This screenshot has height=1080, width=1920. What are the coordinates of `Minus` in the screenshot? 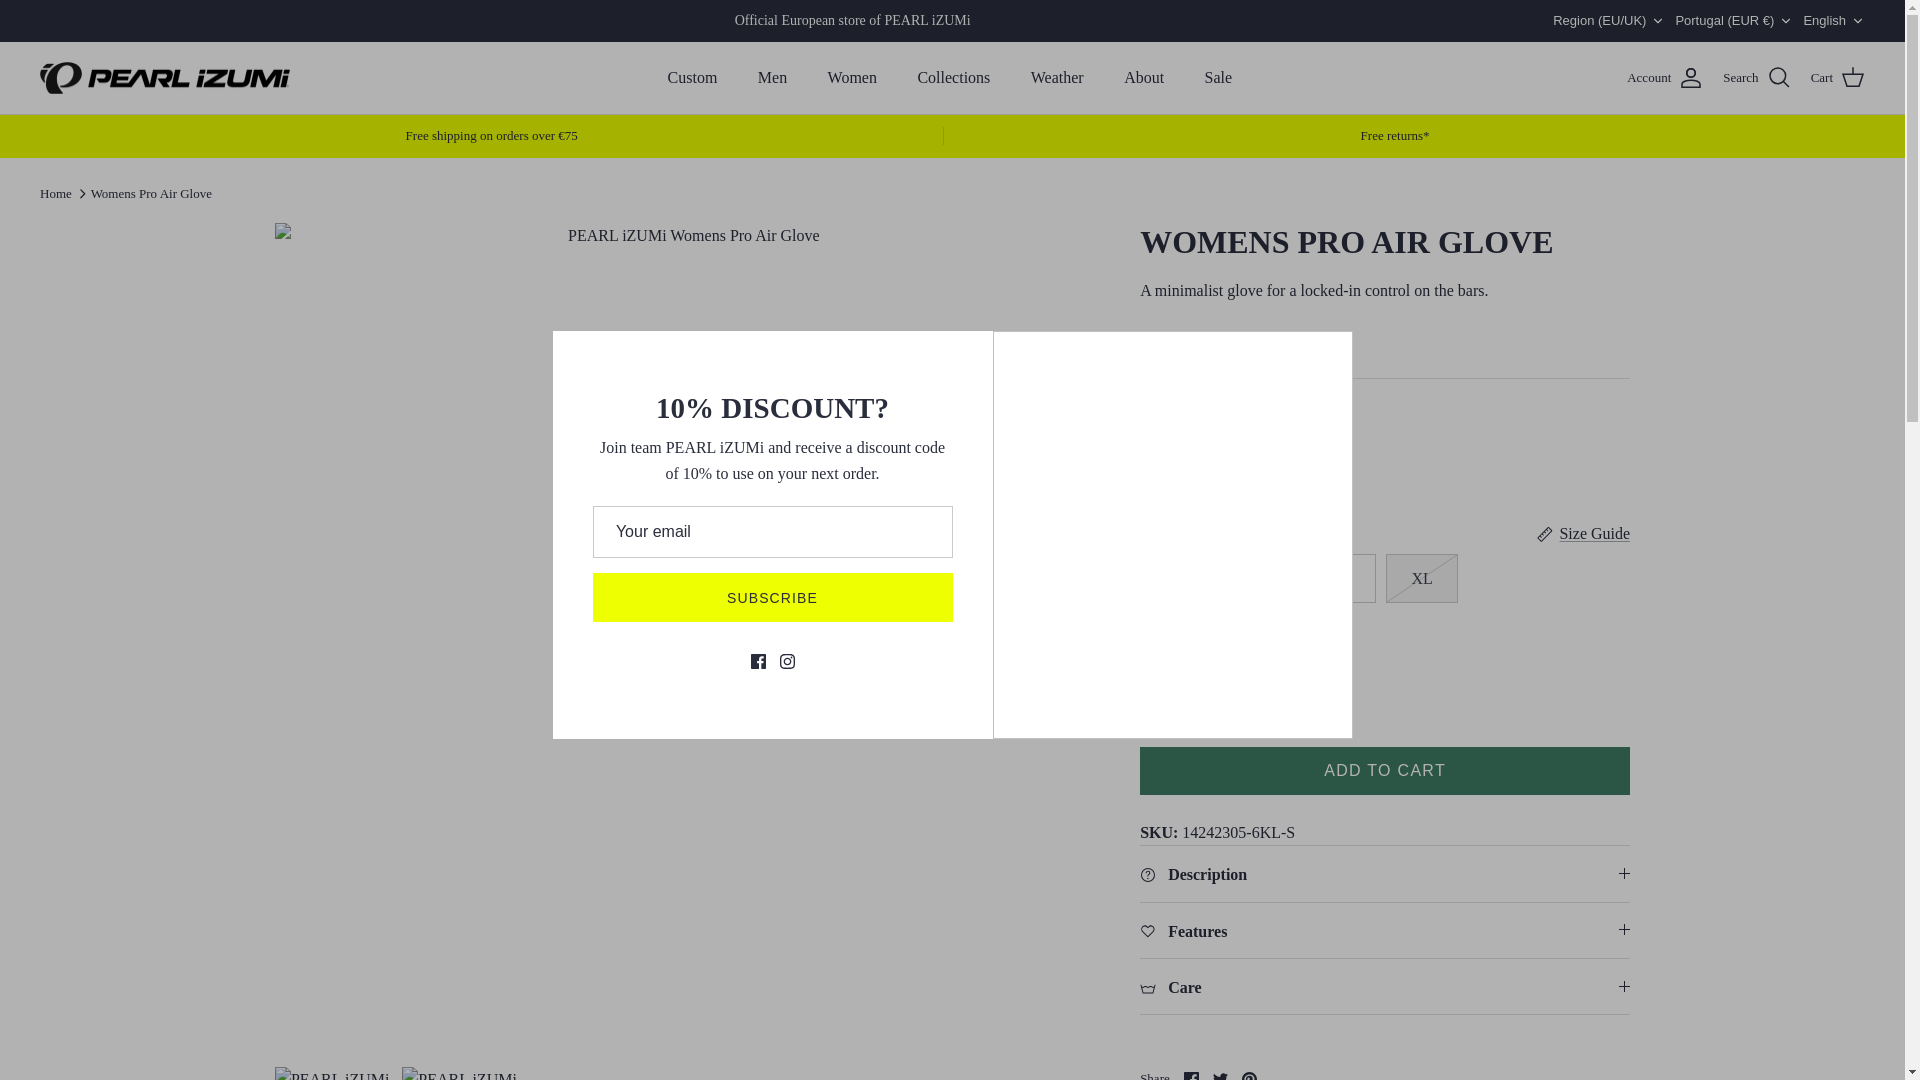 It's located at (1164, 682).